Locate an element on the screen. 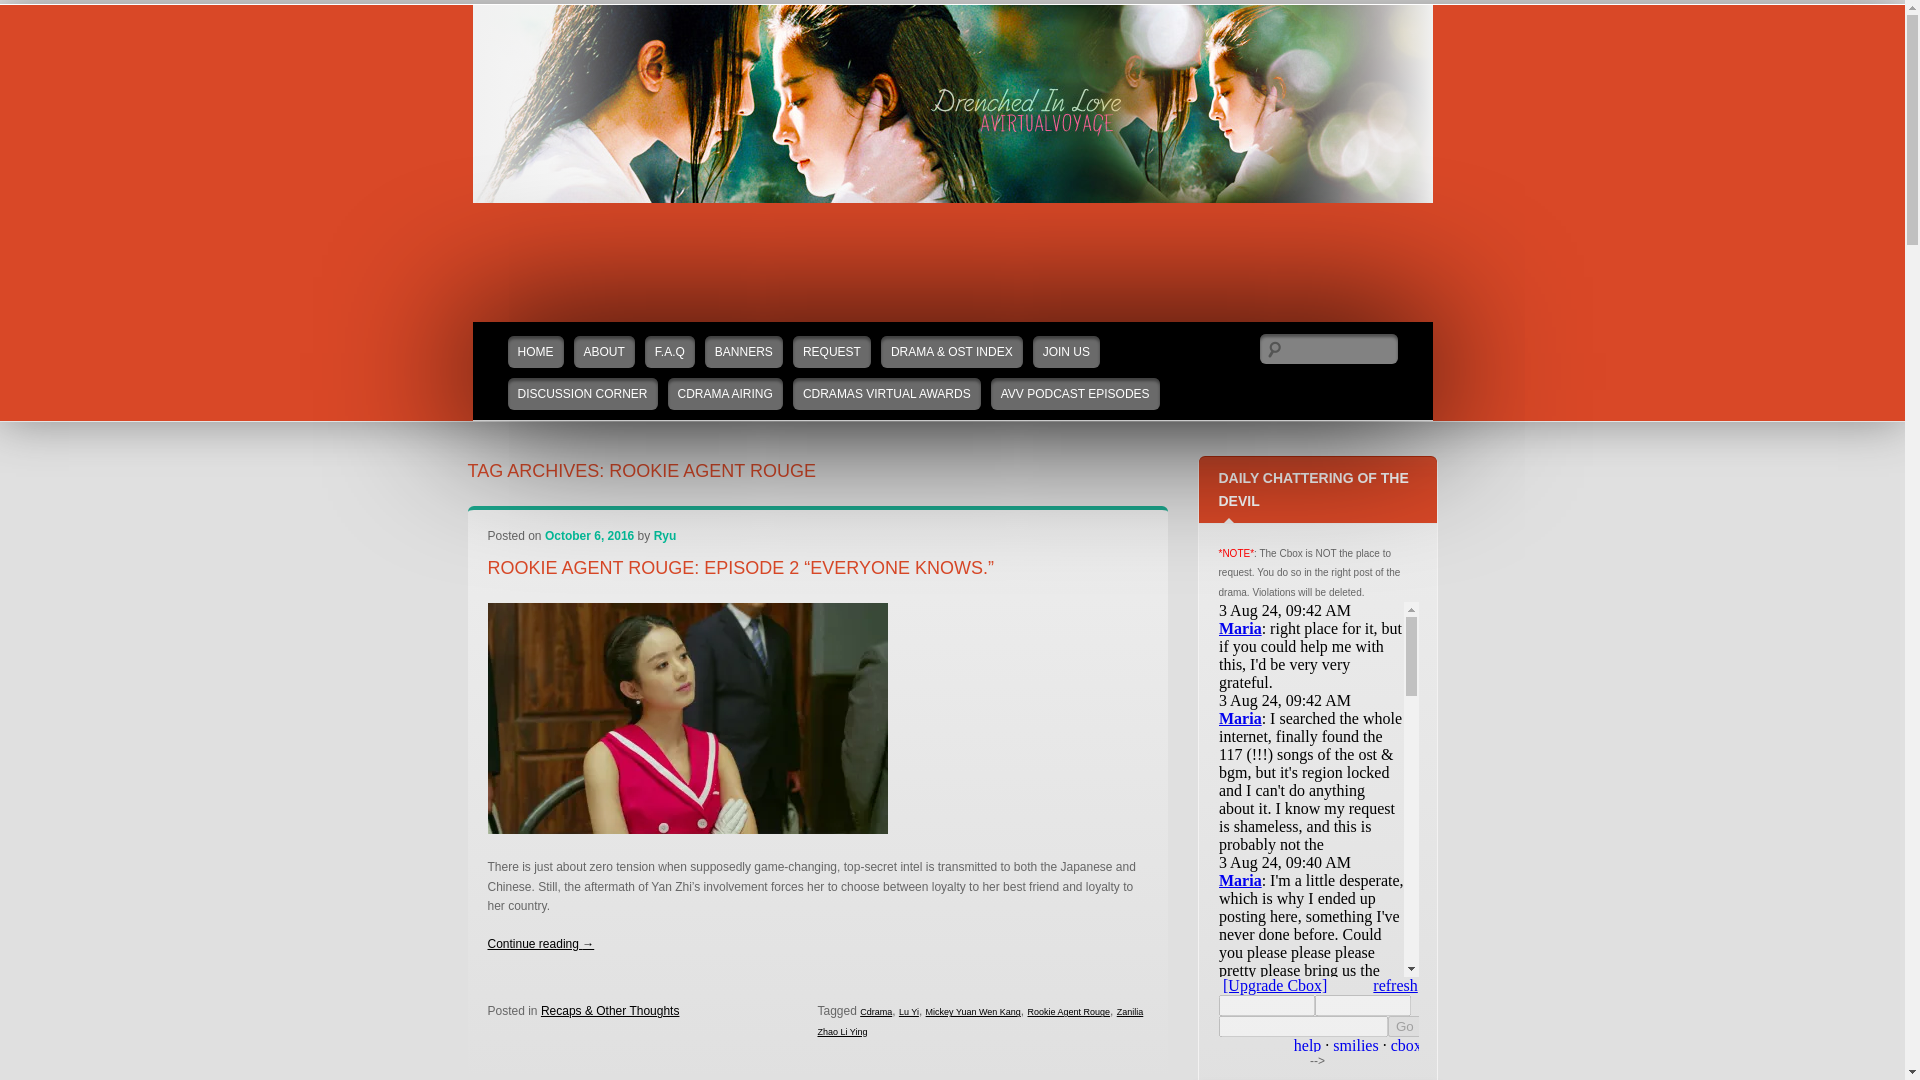 The height and width of the screenshot is (1080, 1920). JOIN US is located at coordinates (1066, 352).